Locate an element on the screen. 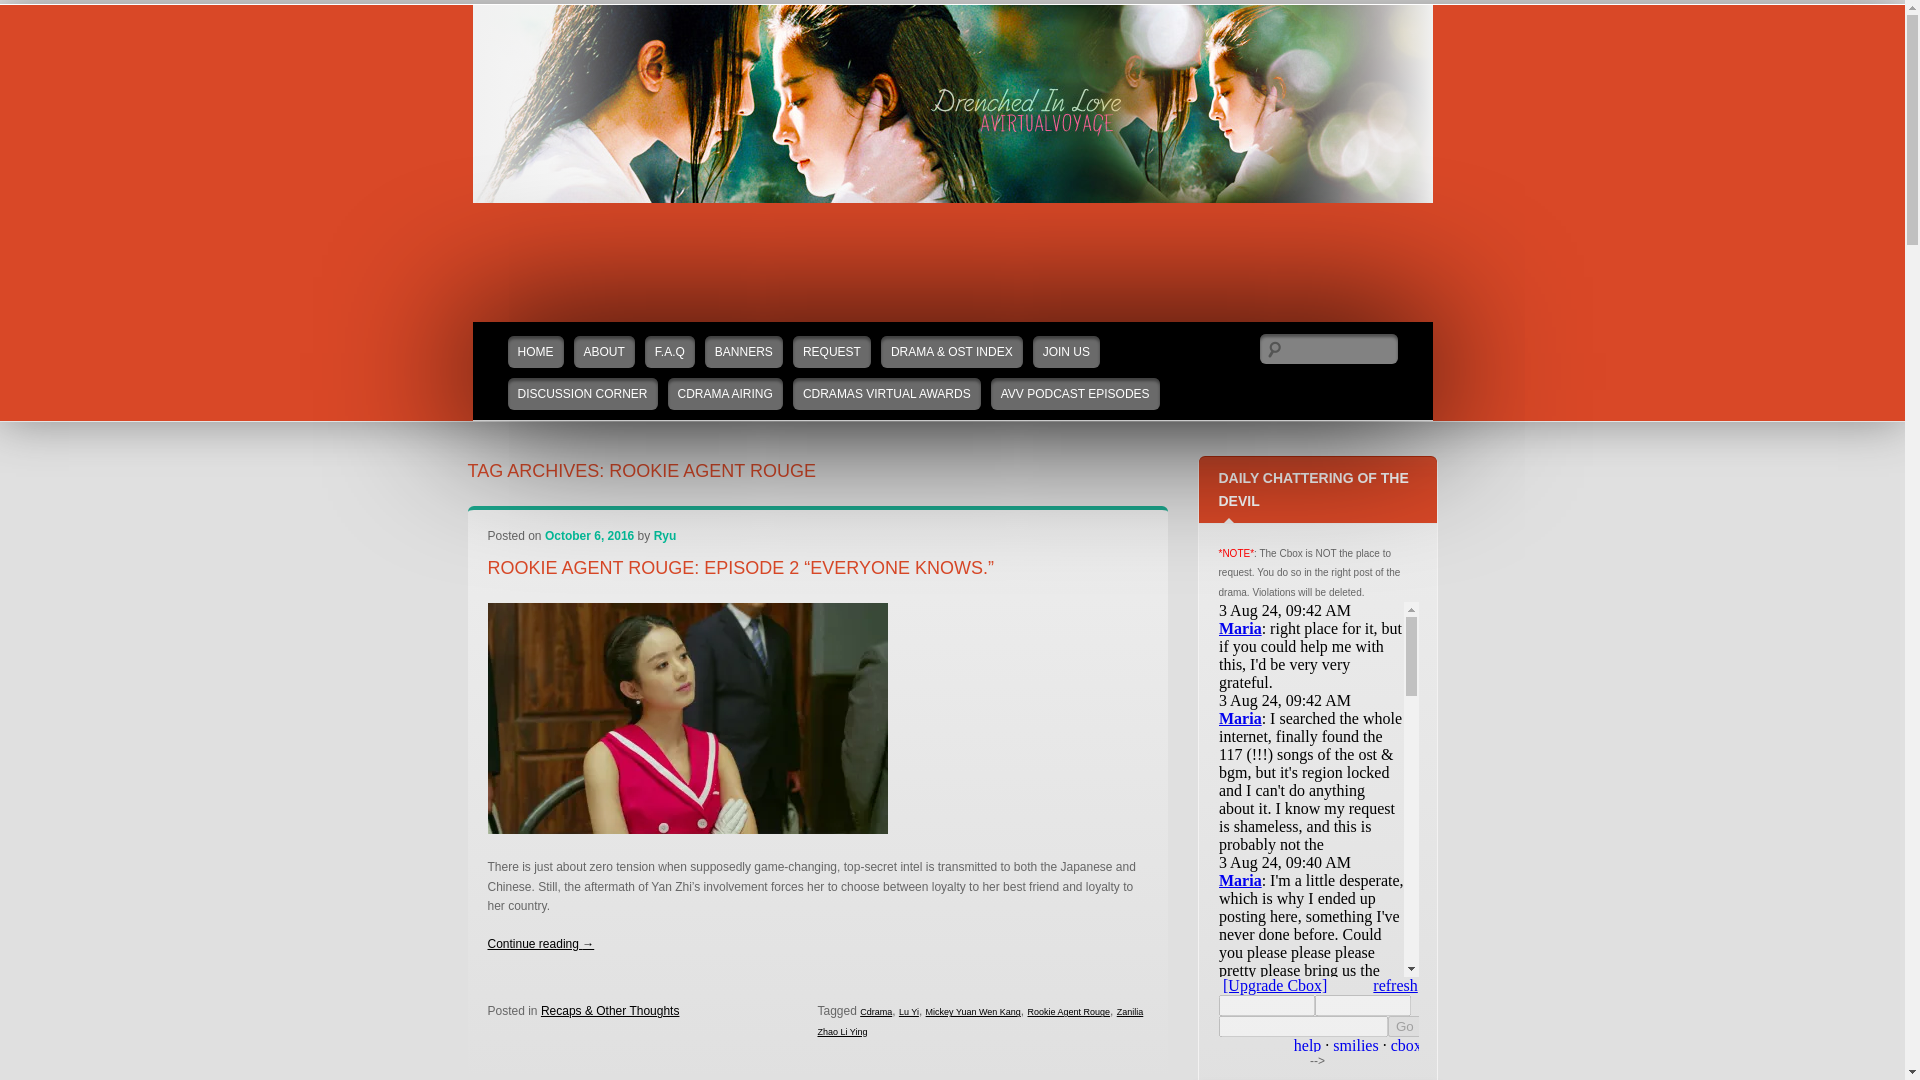 The height and width of the screenshot is (1080, 1920). JOIN US is located at coordinates (1066, 352).